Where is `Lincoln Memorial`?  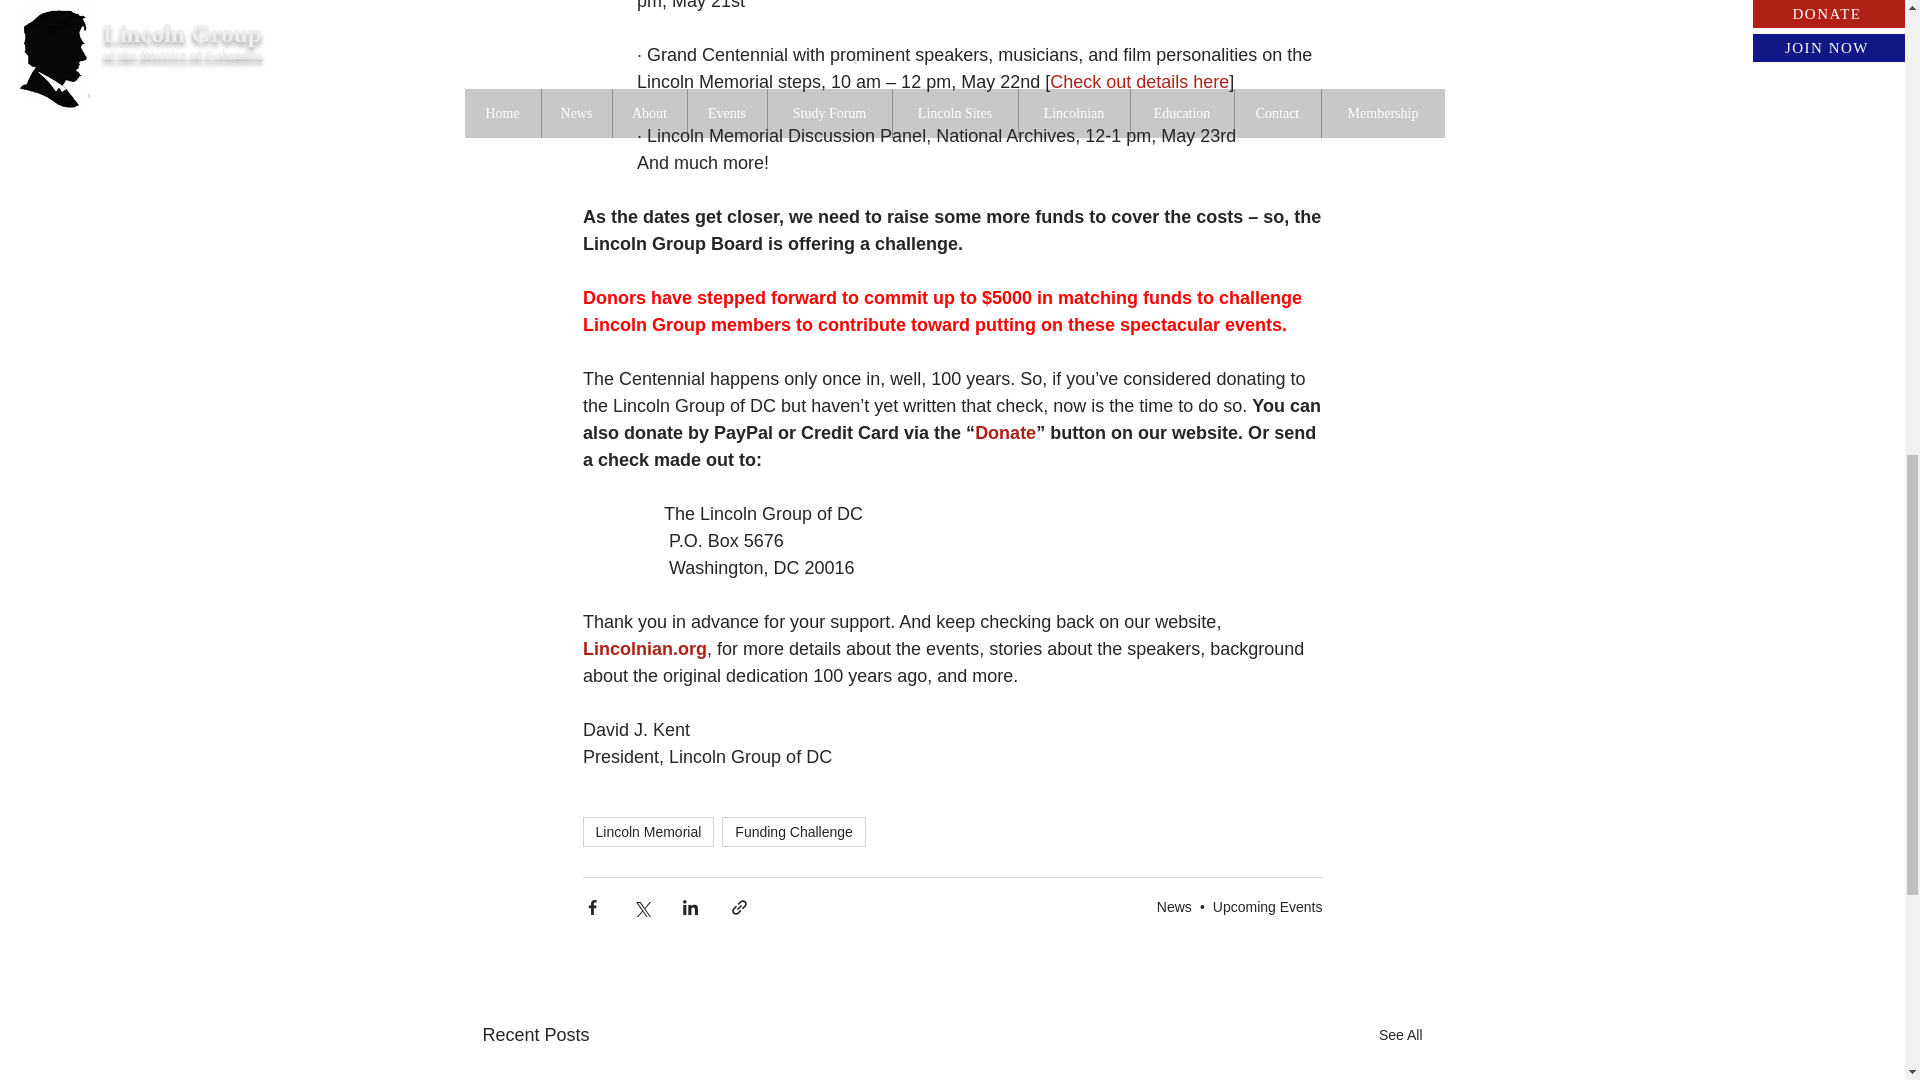 Lincoln Memorial is located at coordinates (648, 831).